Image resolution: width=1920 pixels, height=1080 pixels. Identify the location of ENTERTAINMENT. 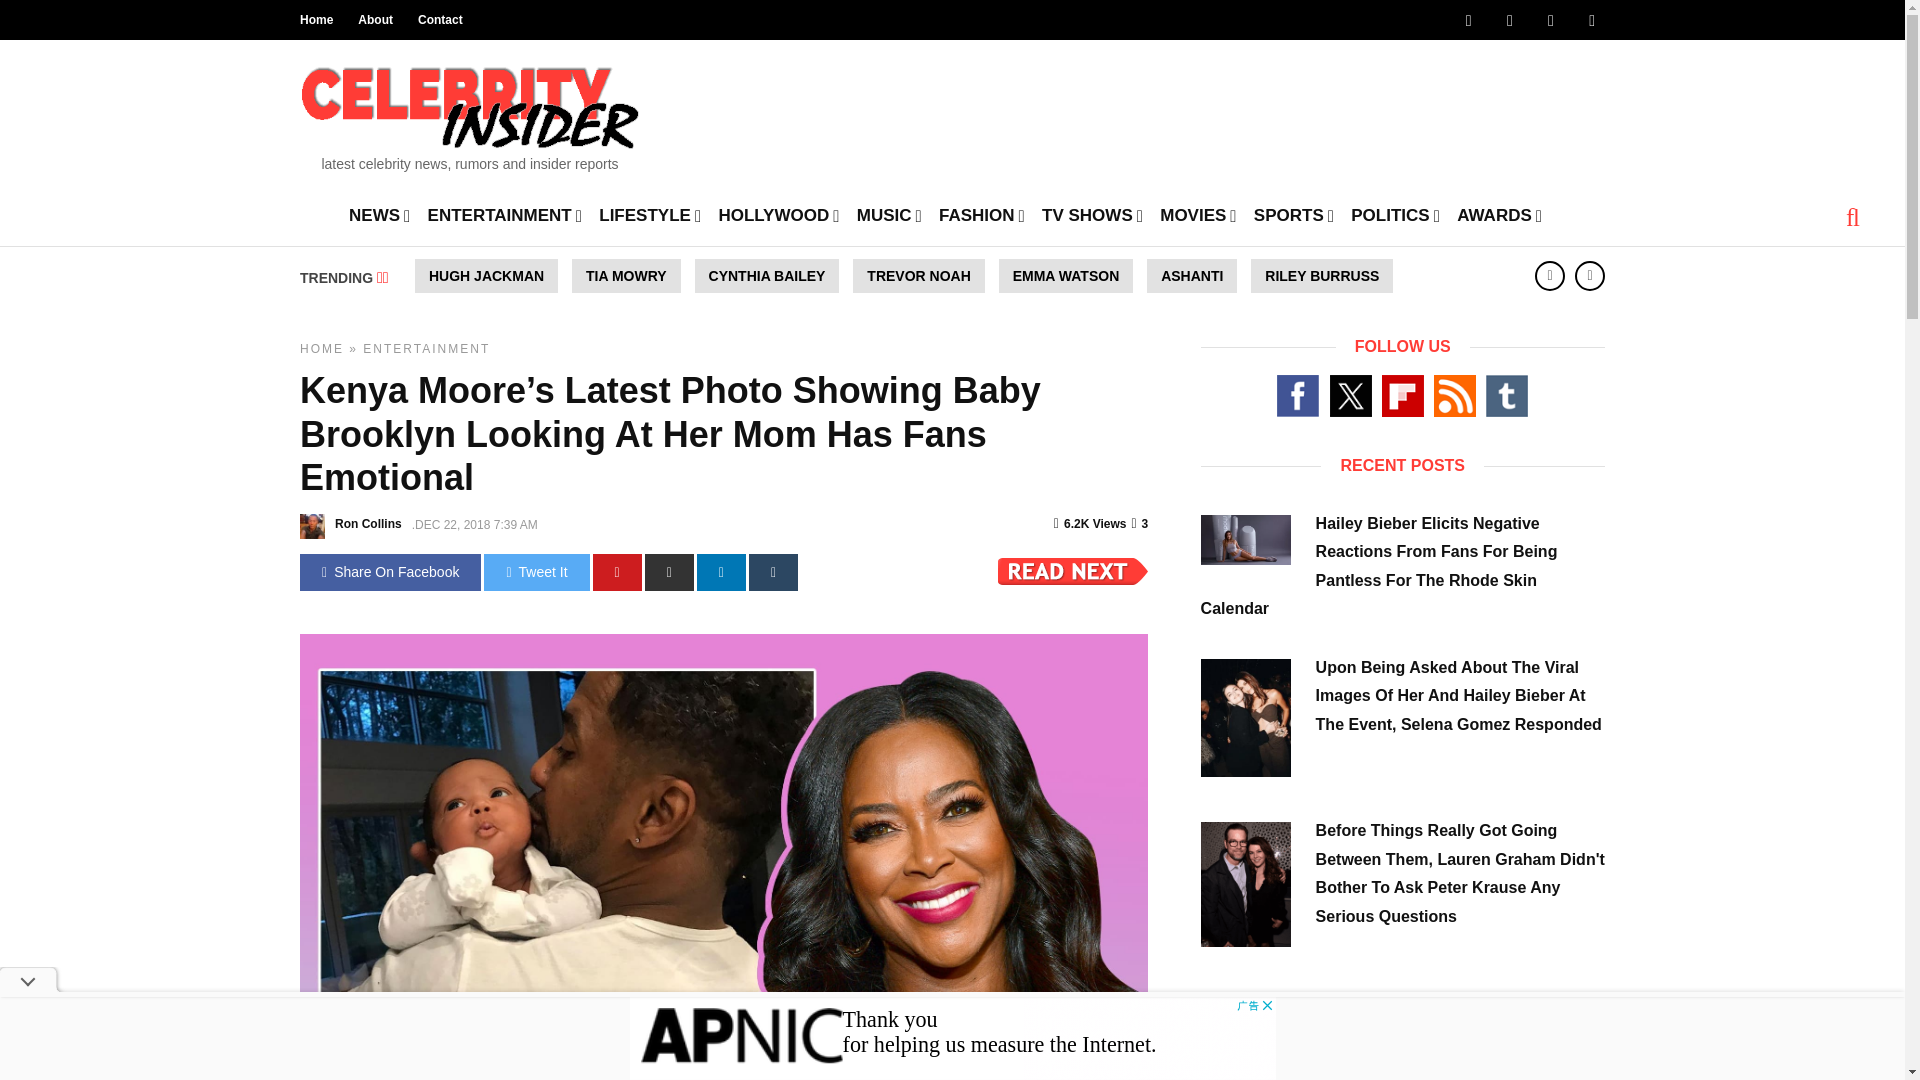
(504, 214).